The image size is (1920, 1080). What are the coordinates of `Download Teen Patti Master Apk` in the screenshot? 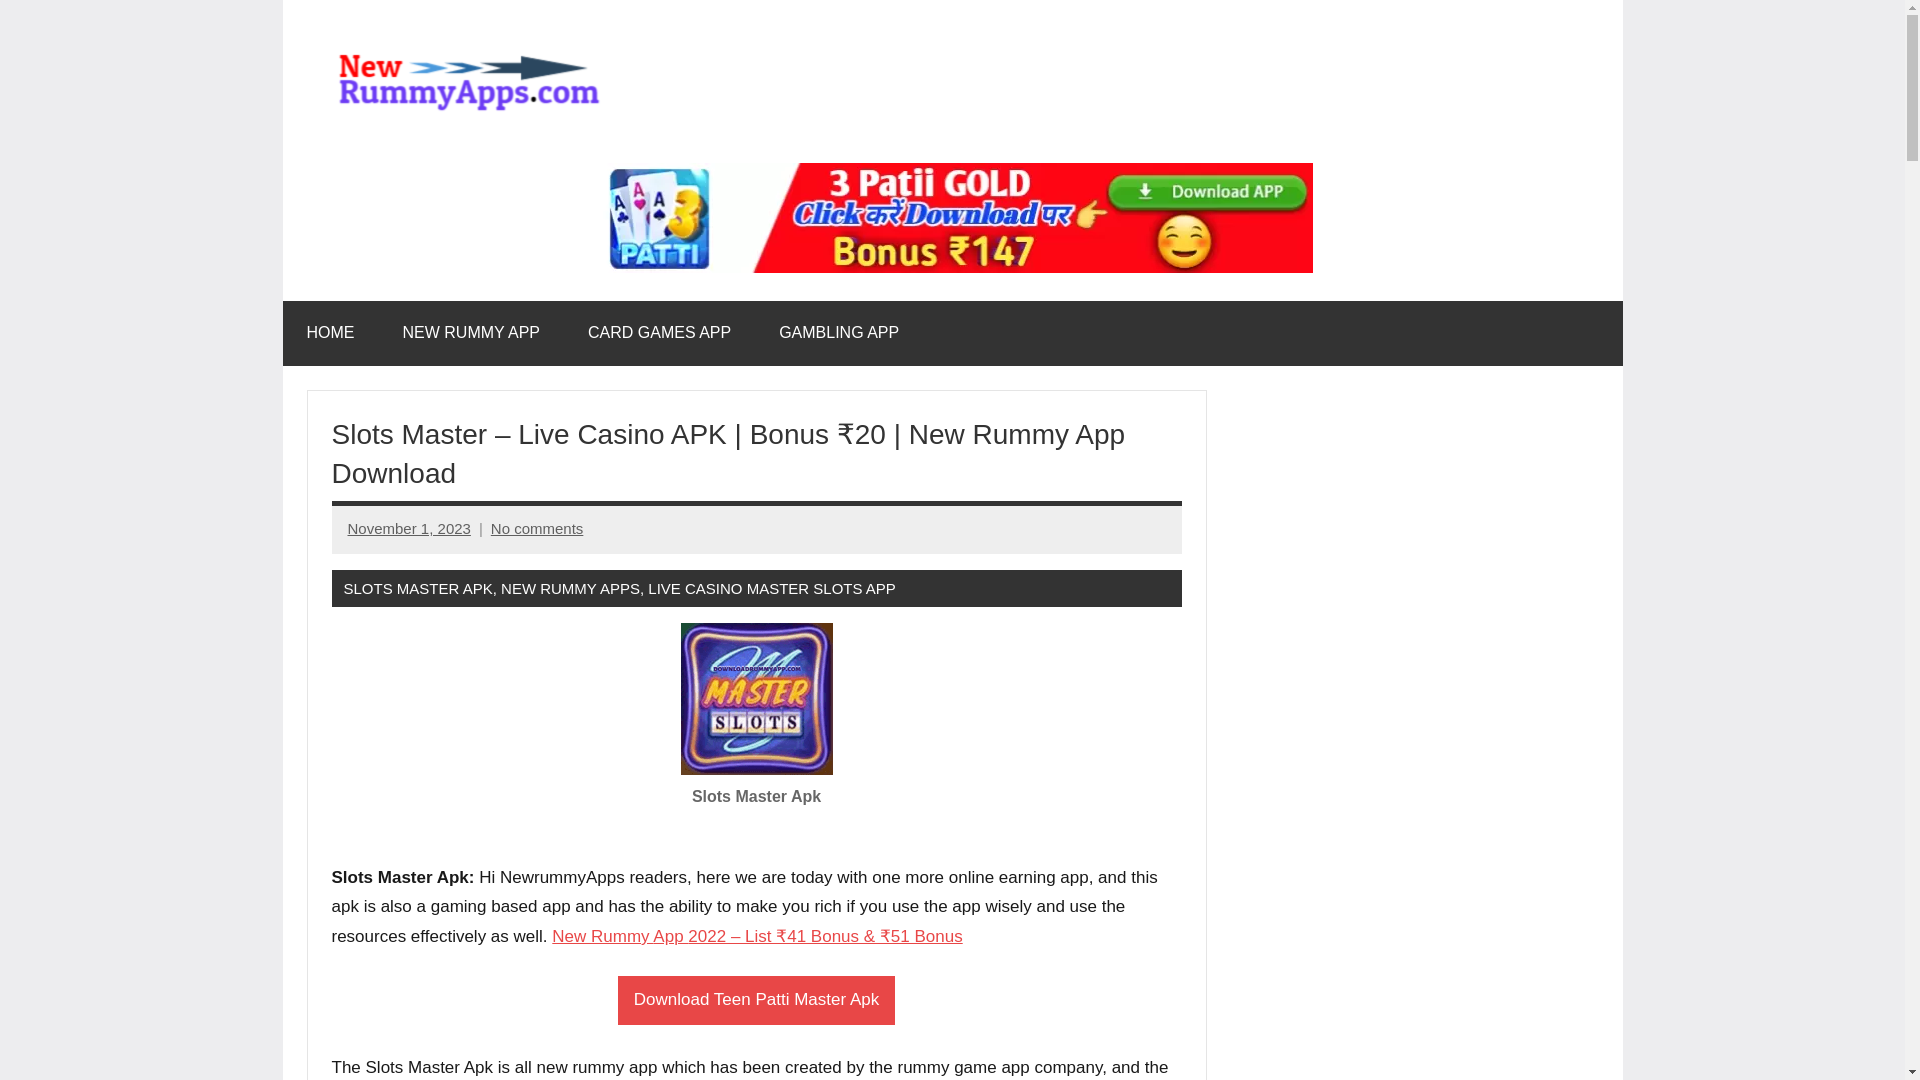 It's located at (756, 1000).